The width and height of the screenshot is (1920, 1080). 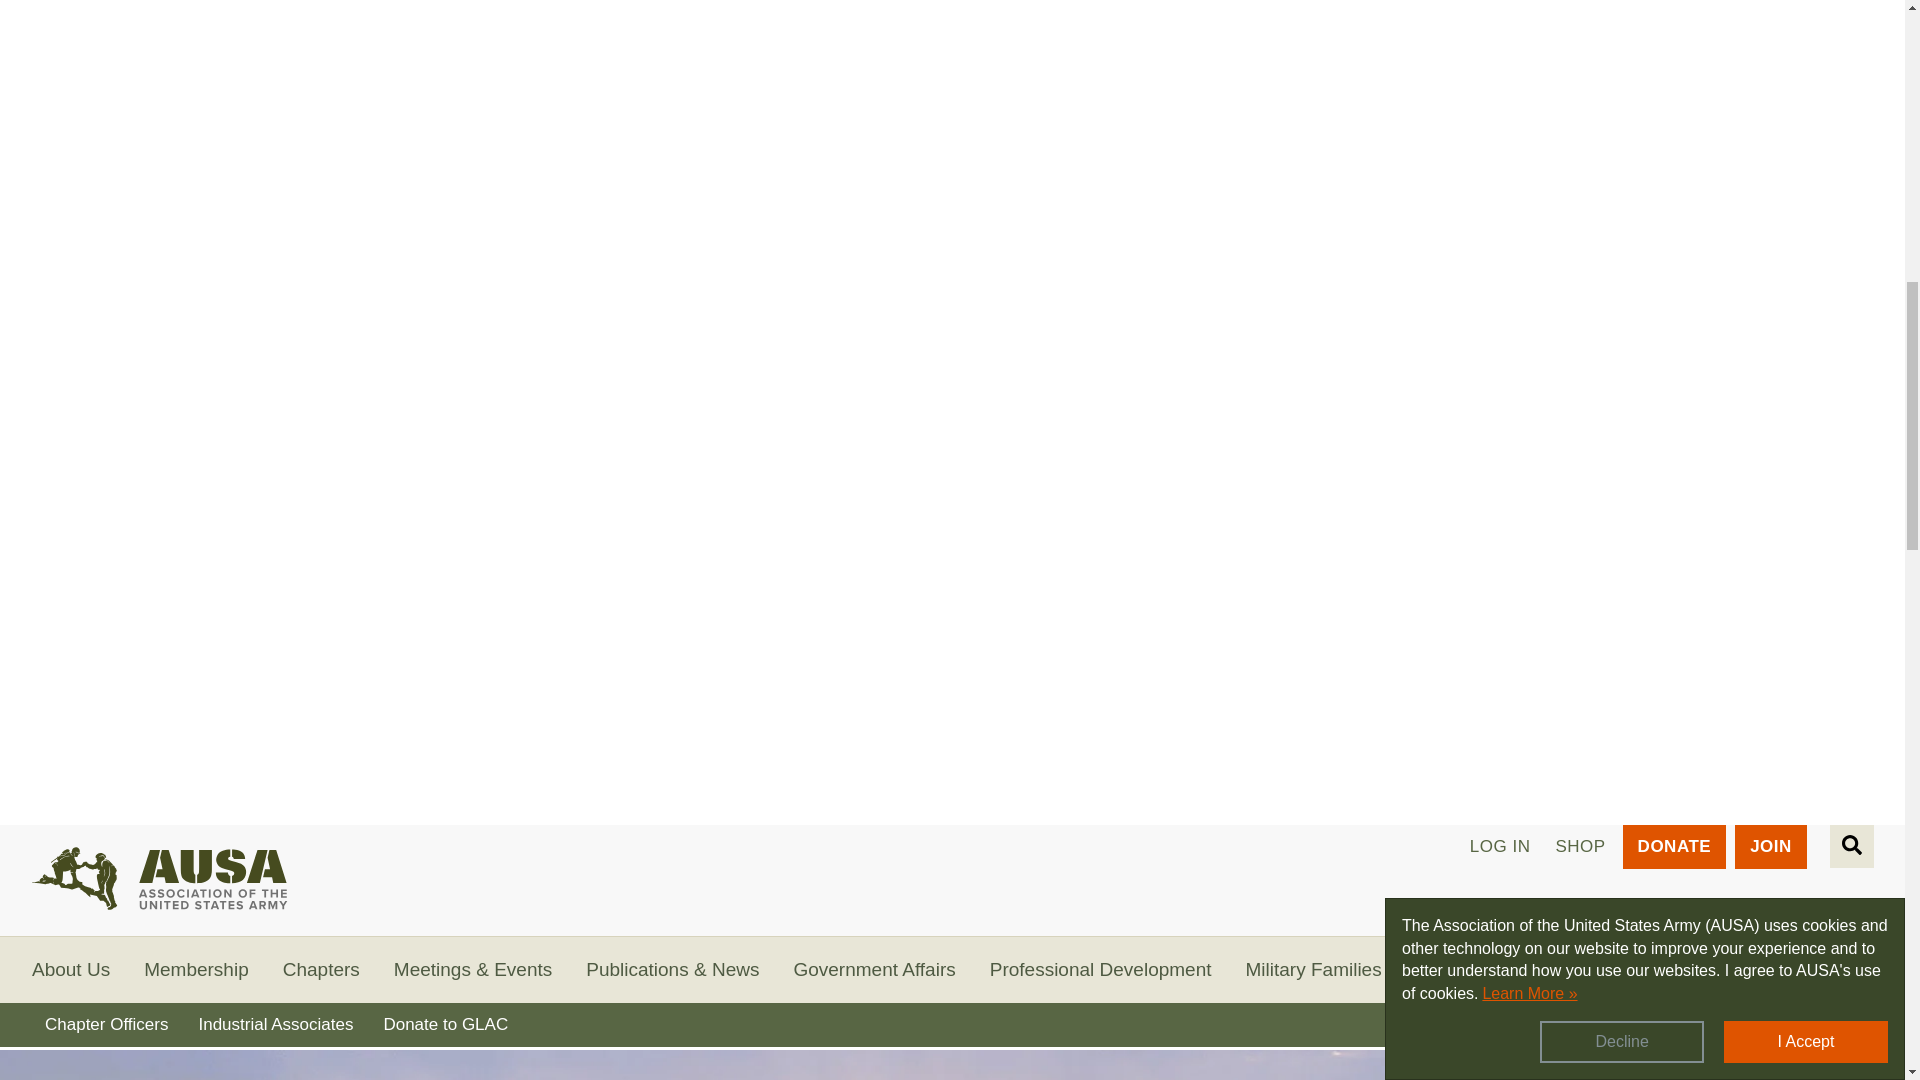 I want to click on Industrial Associates, so click(x=275, y=1024).